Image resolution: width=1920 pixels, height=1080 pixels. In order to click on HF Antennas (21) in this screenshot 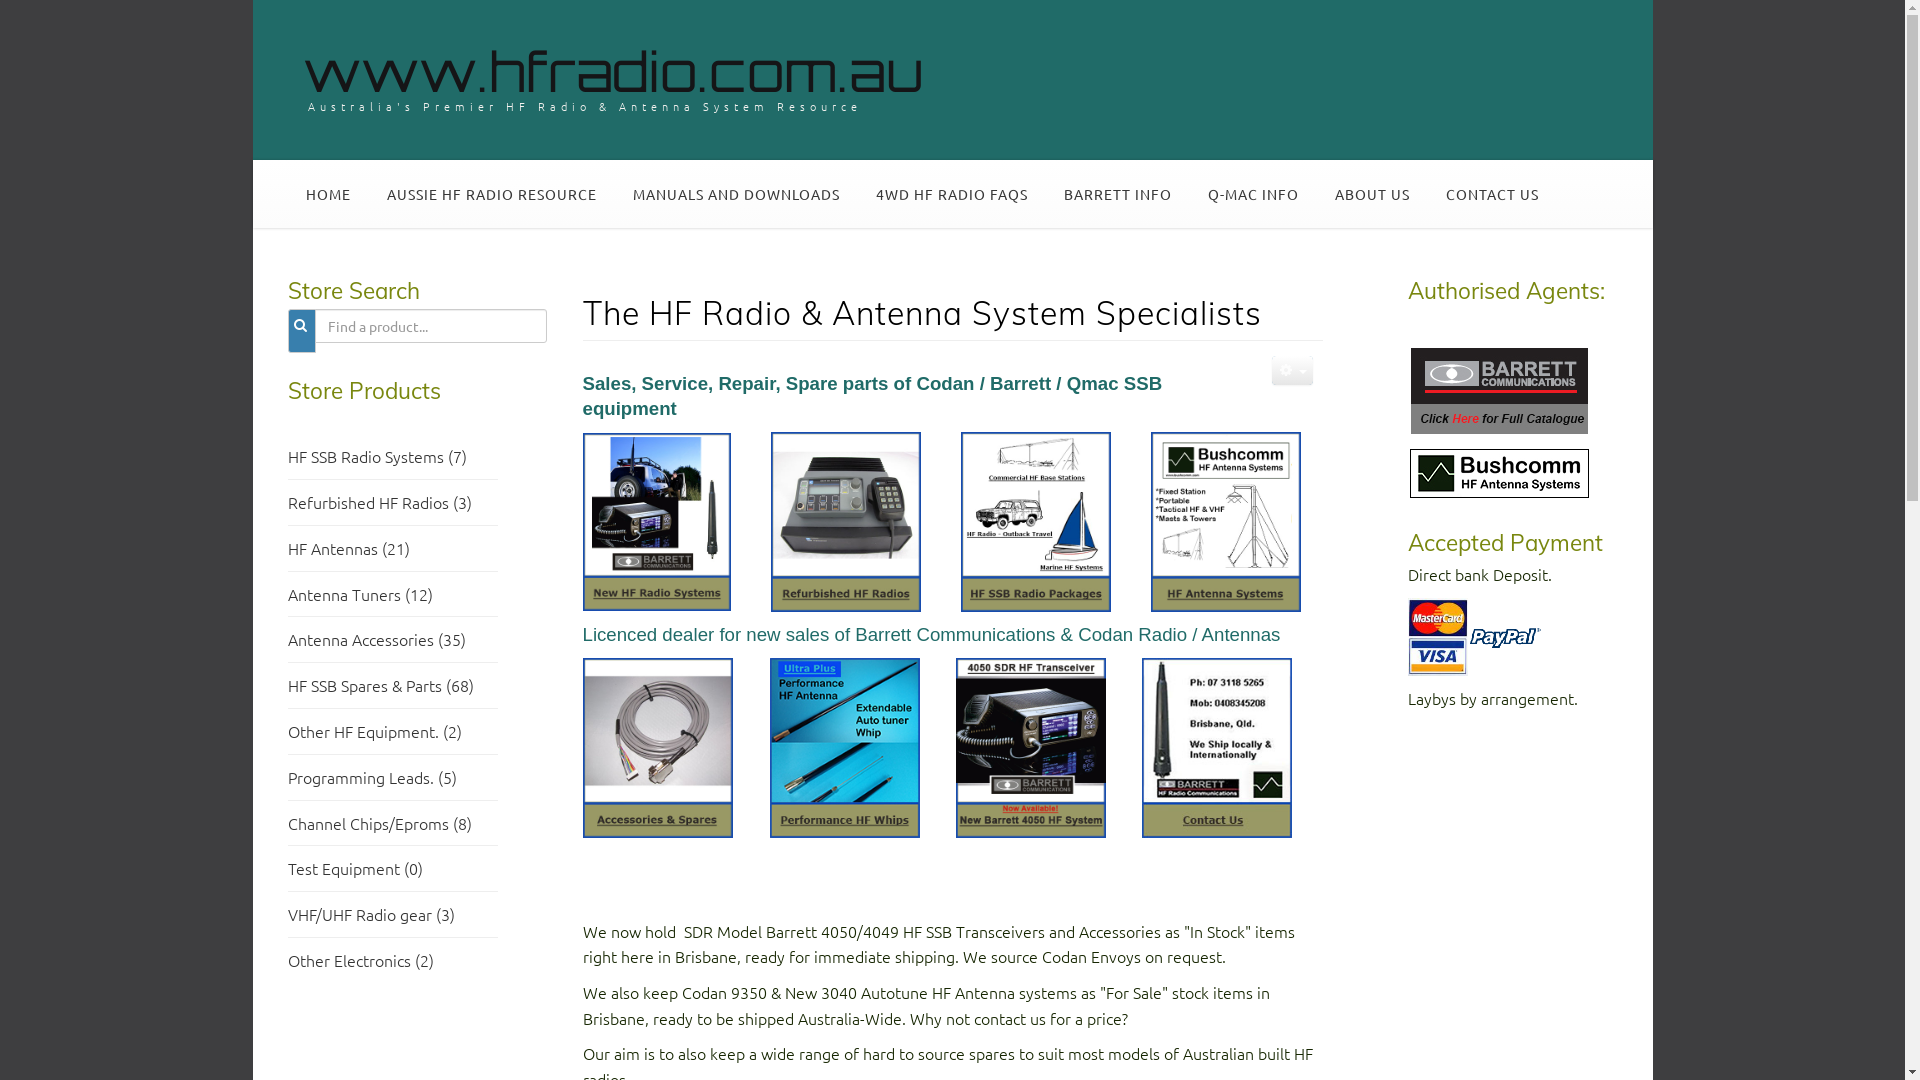, I will do `click(349, 548)`.